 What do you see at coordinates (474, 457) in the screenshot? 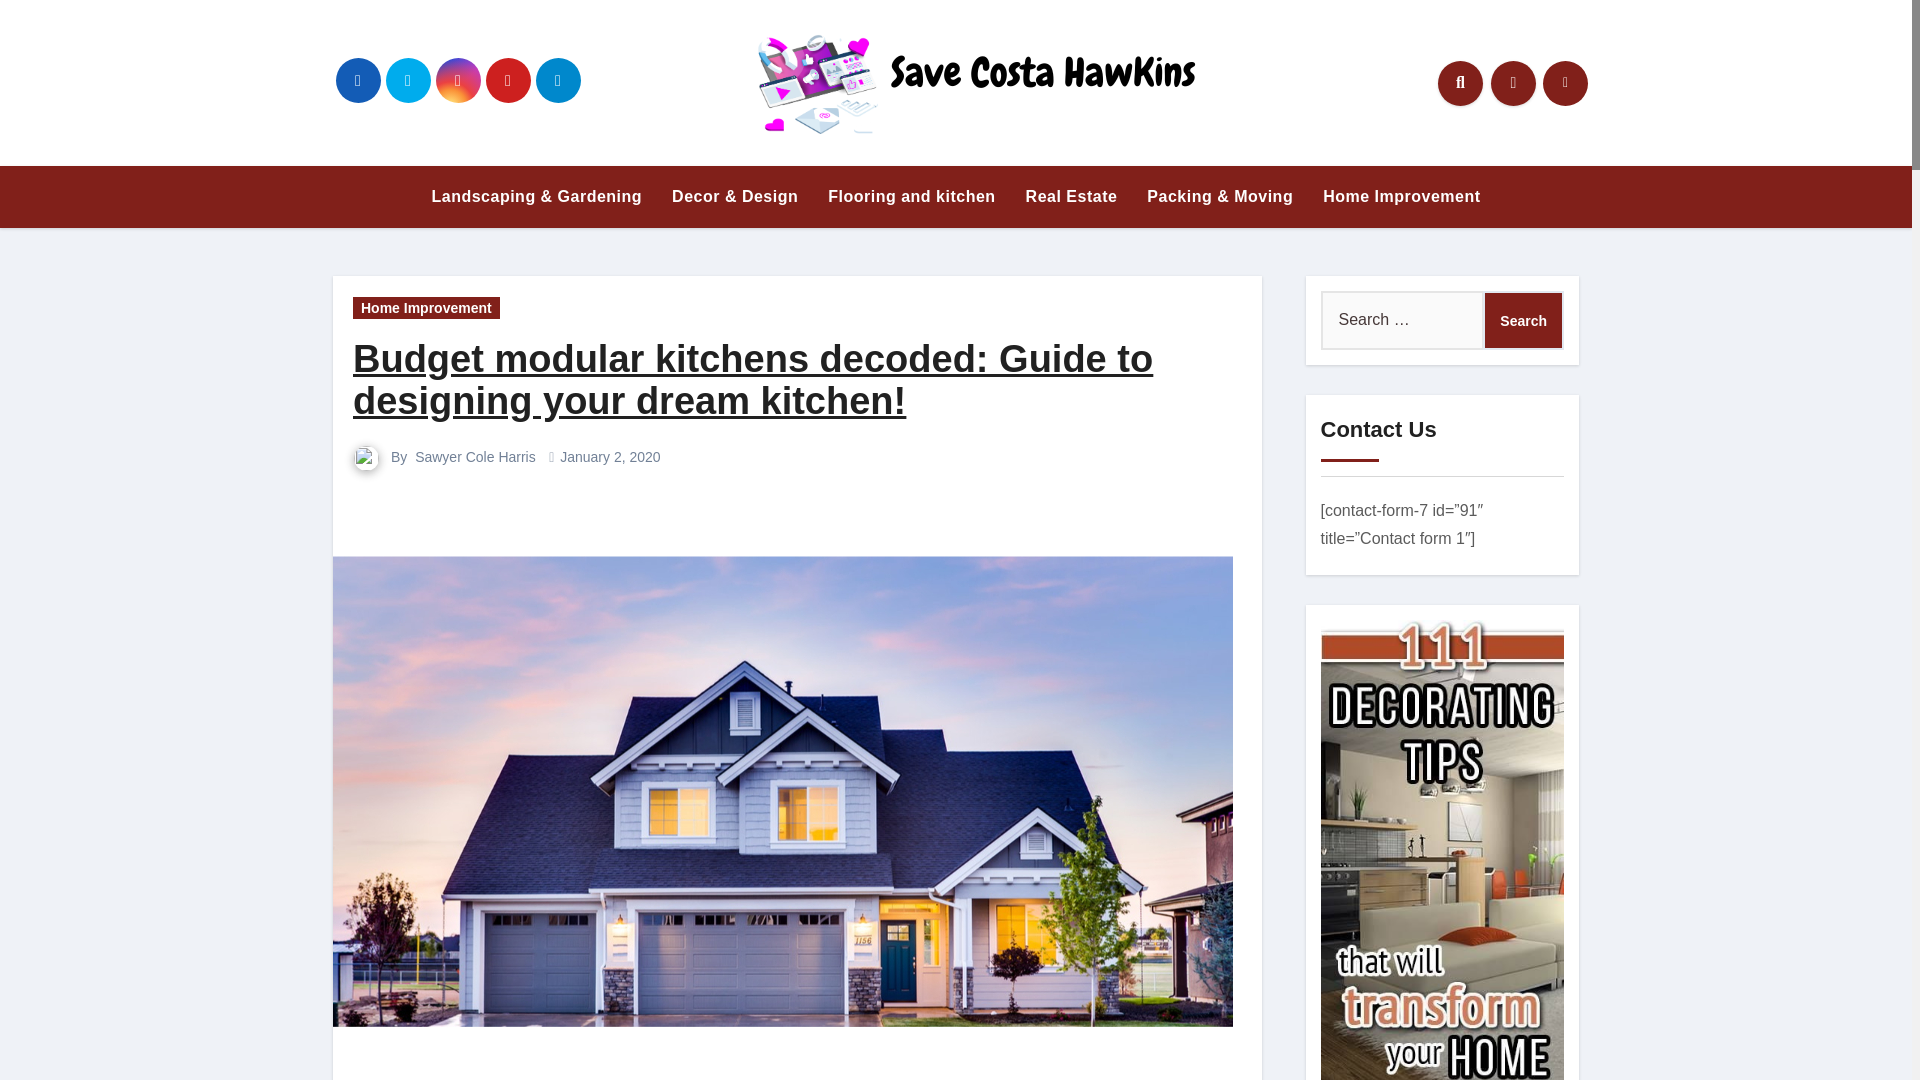
I see `Sawyer Cole Harris` at bounding box center [474, 457].